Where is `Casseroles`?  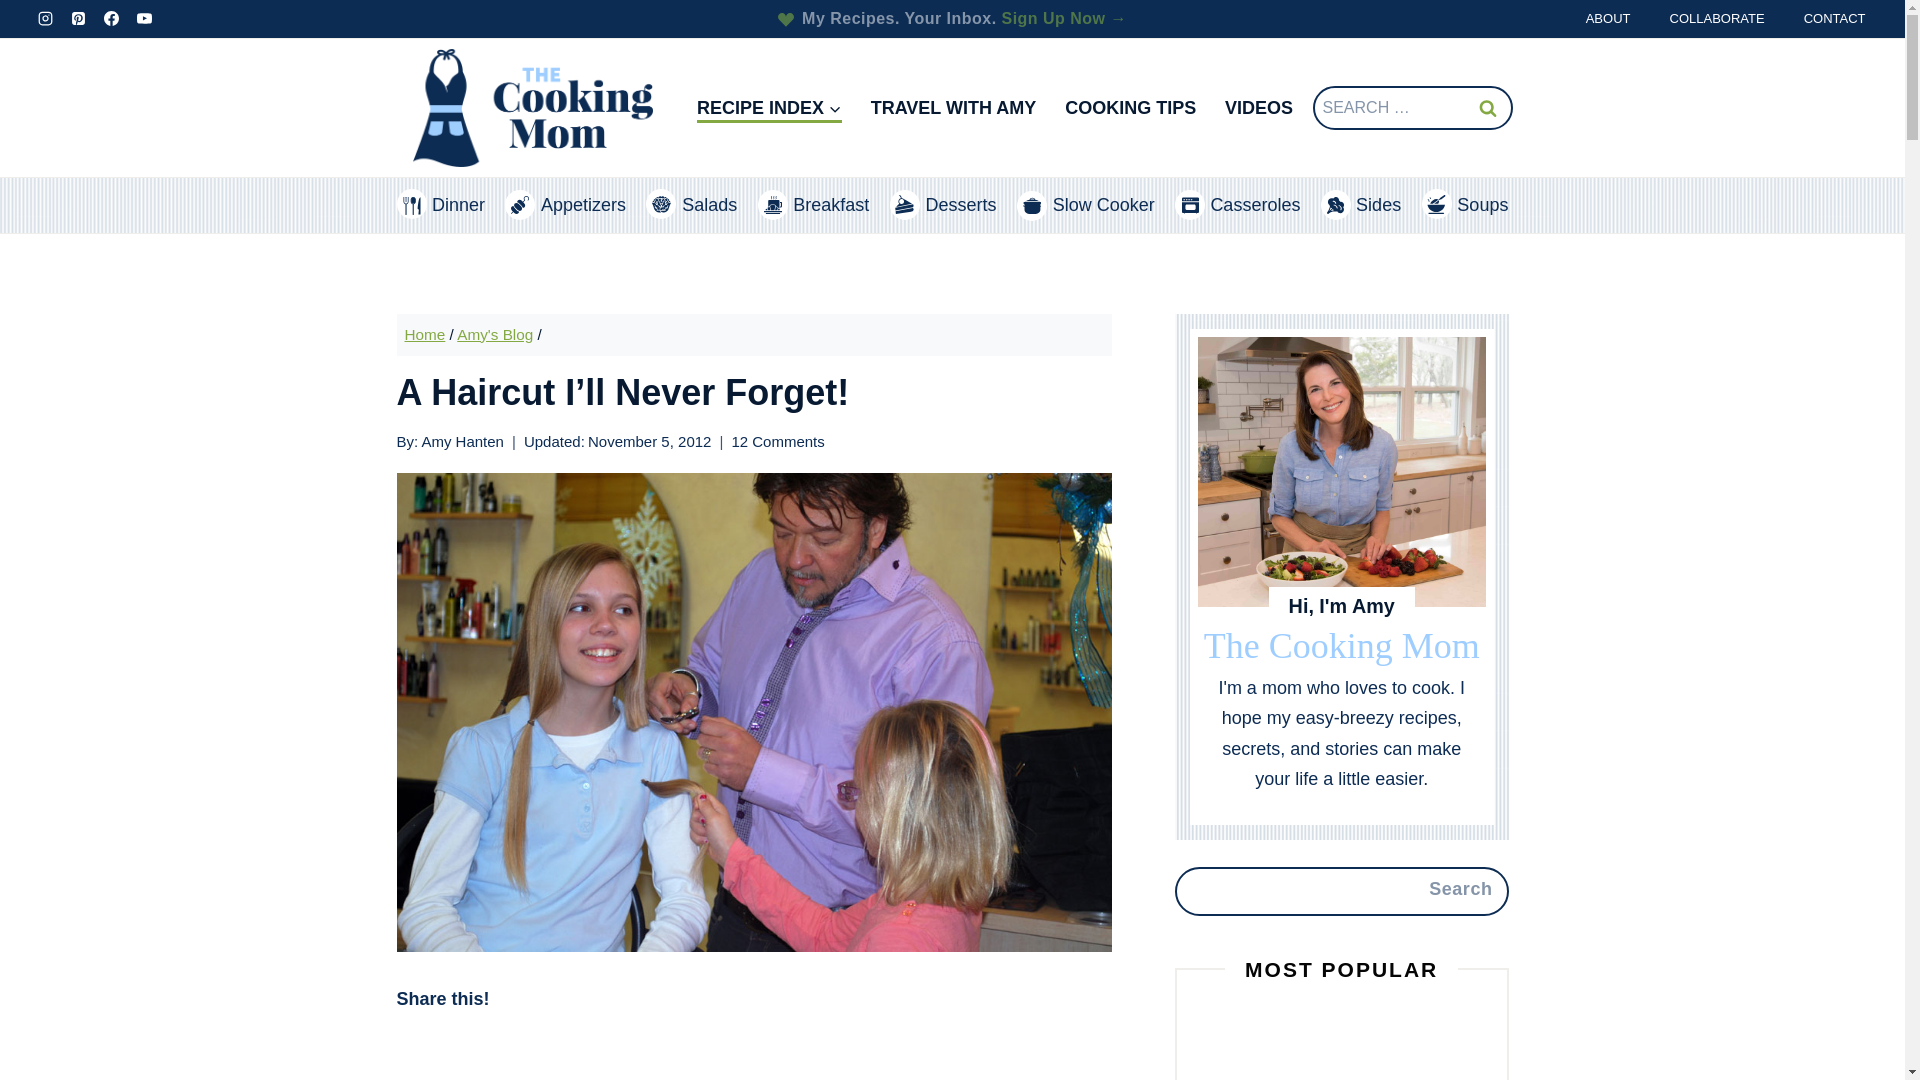 Casseroles is located at coordinates (1237, 206).